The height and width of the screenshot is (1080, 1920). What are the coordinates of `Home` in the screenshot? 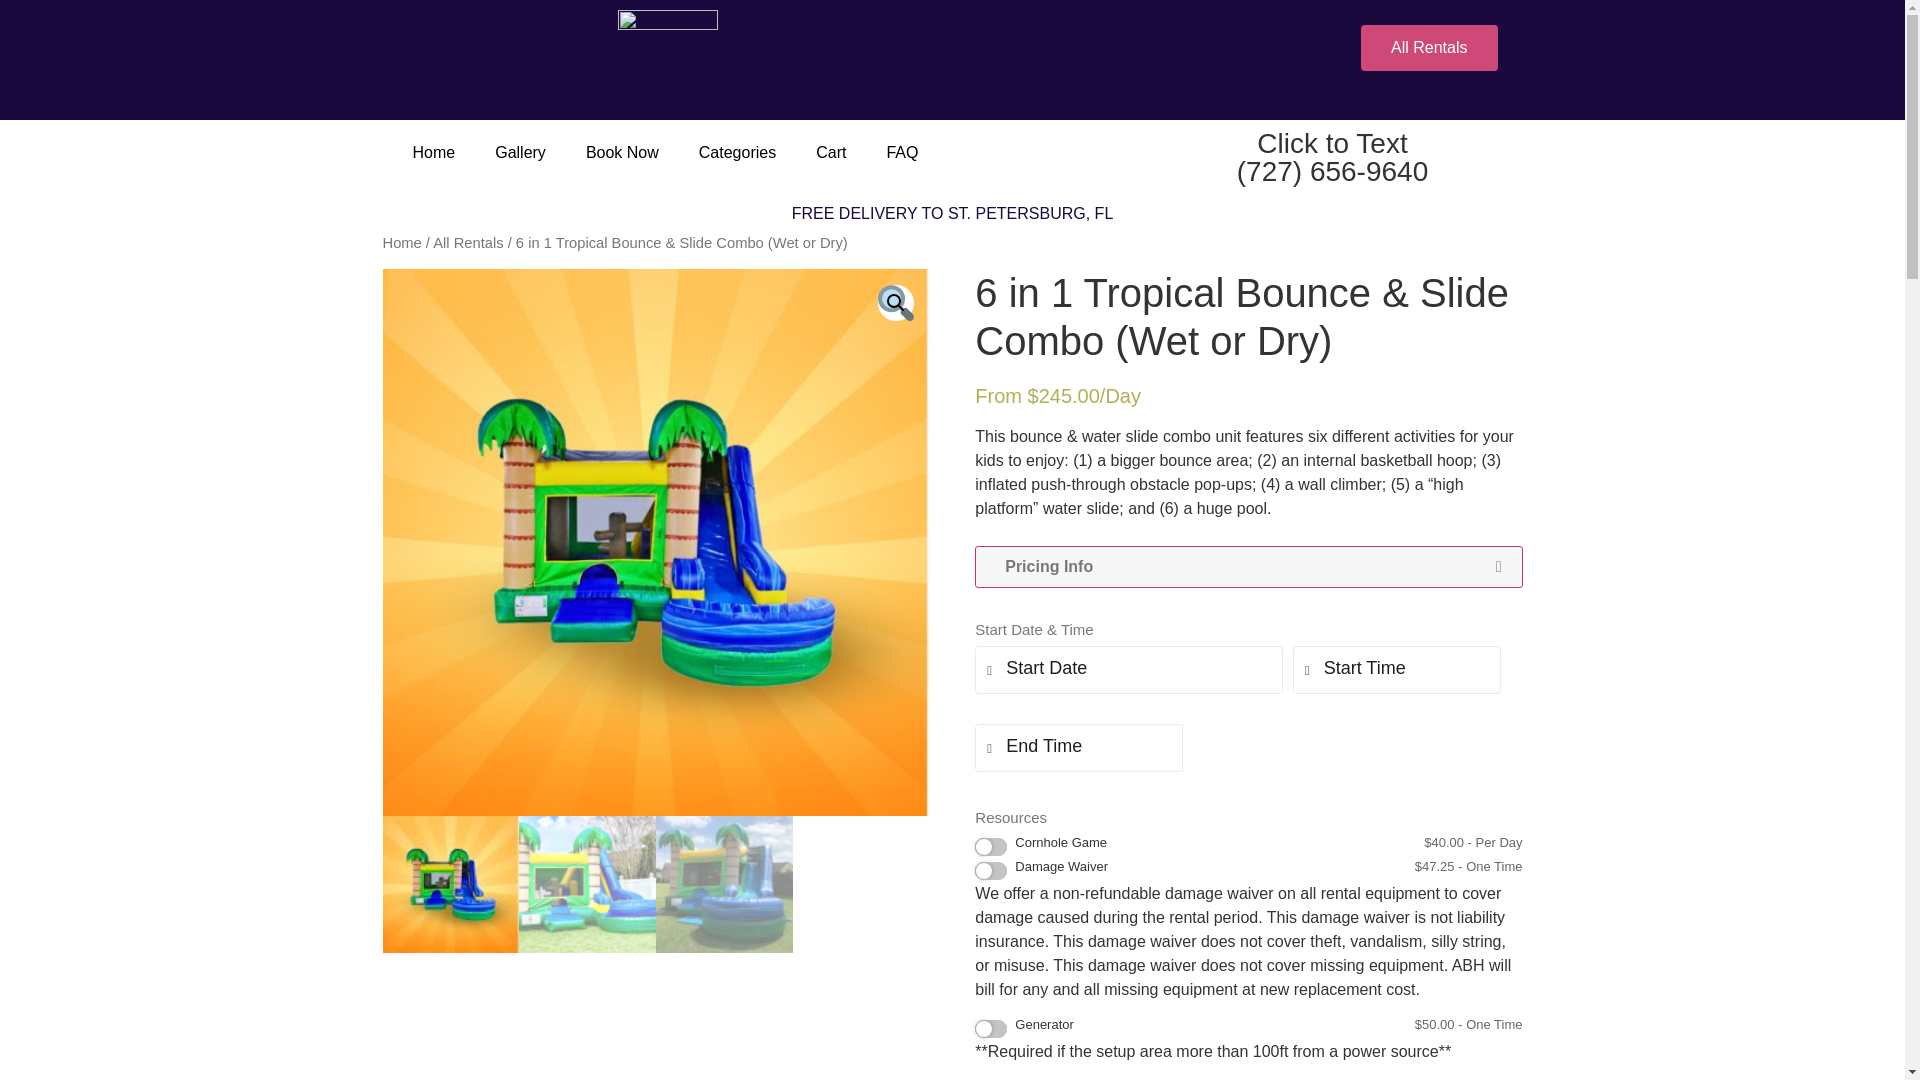 It's located at (432, 152).